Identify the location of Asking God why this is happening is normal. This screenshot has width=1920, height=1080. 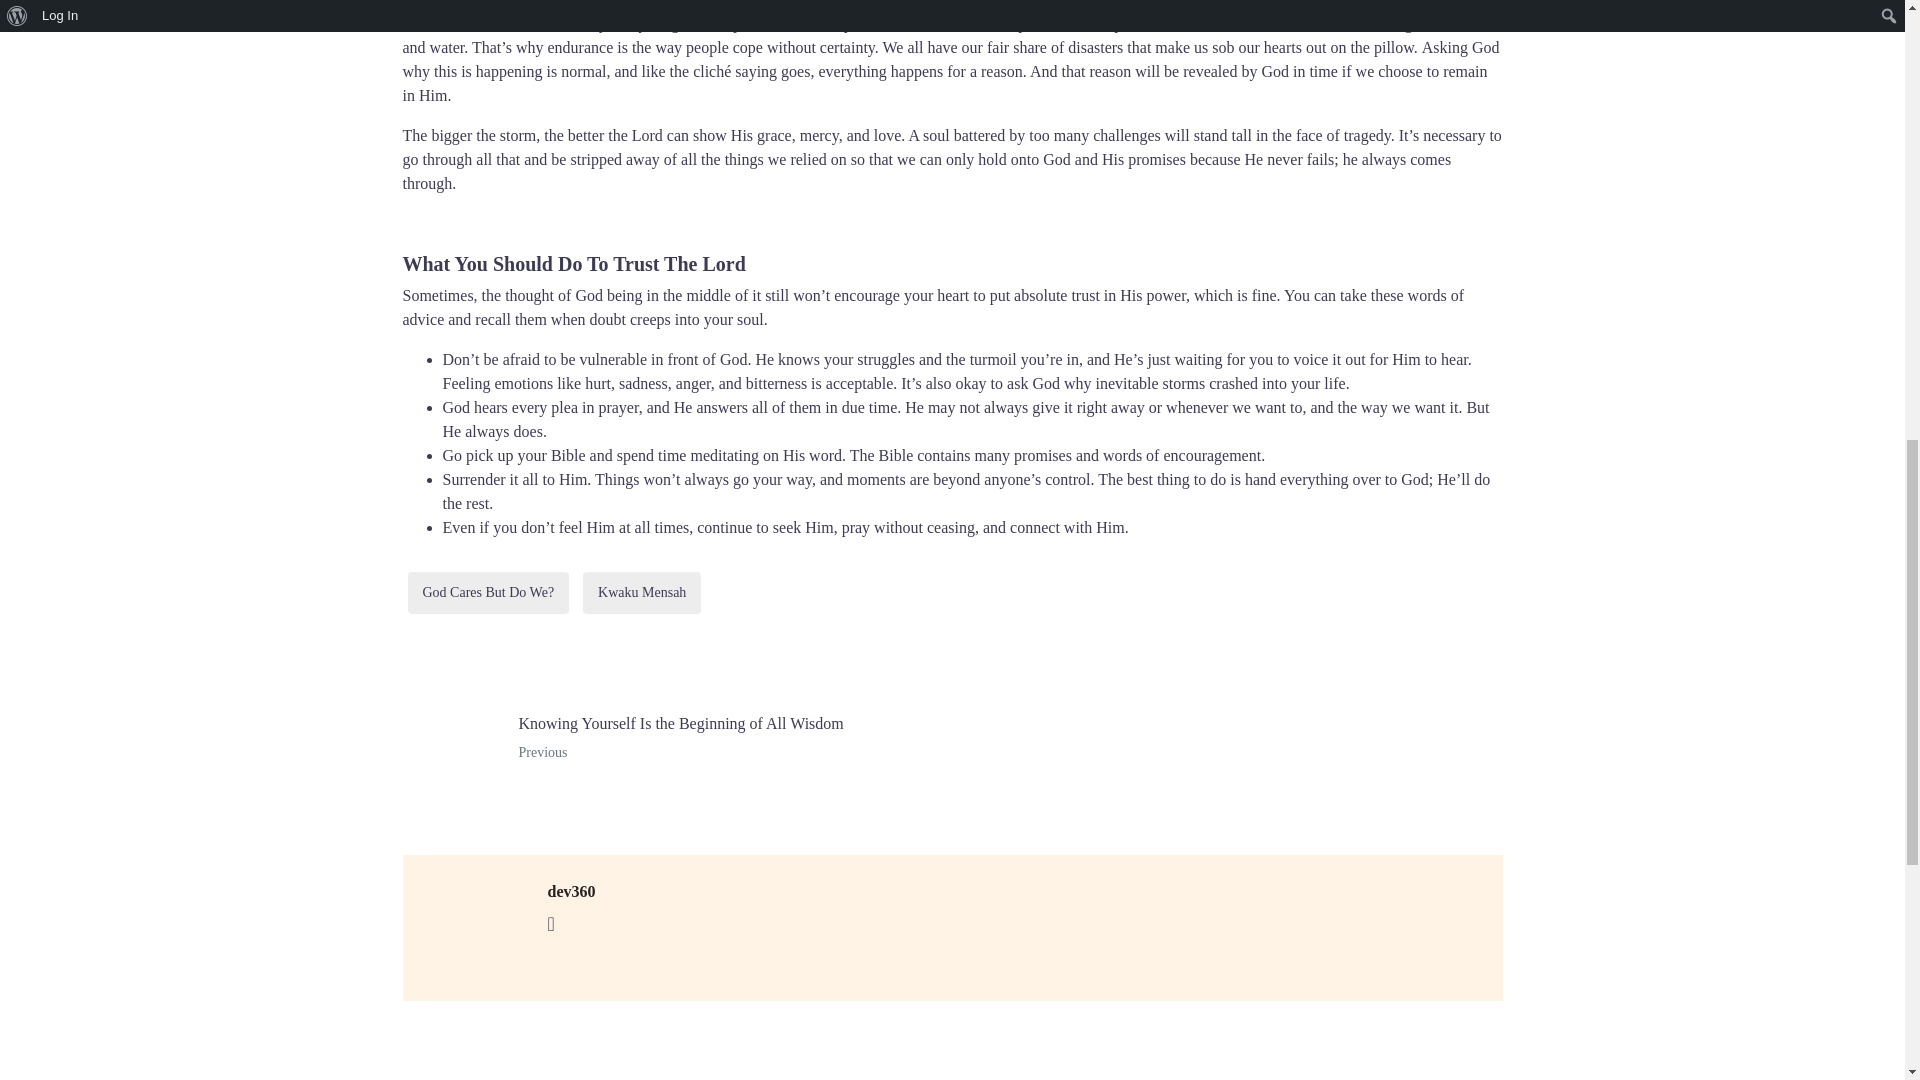
(950, 58).